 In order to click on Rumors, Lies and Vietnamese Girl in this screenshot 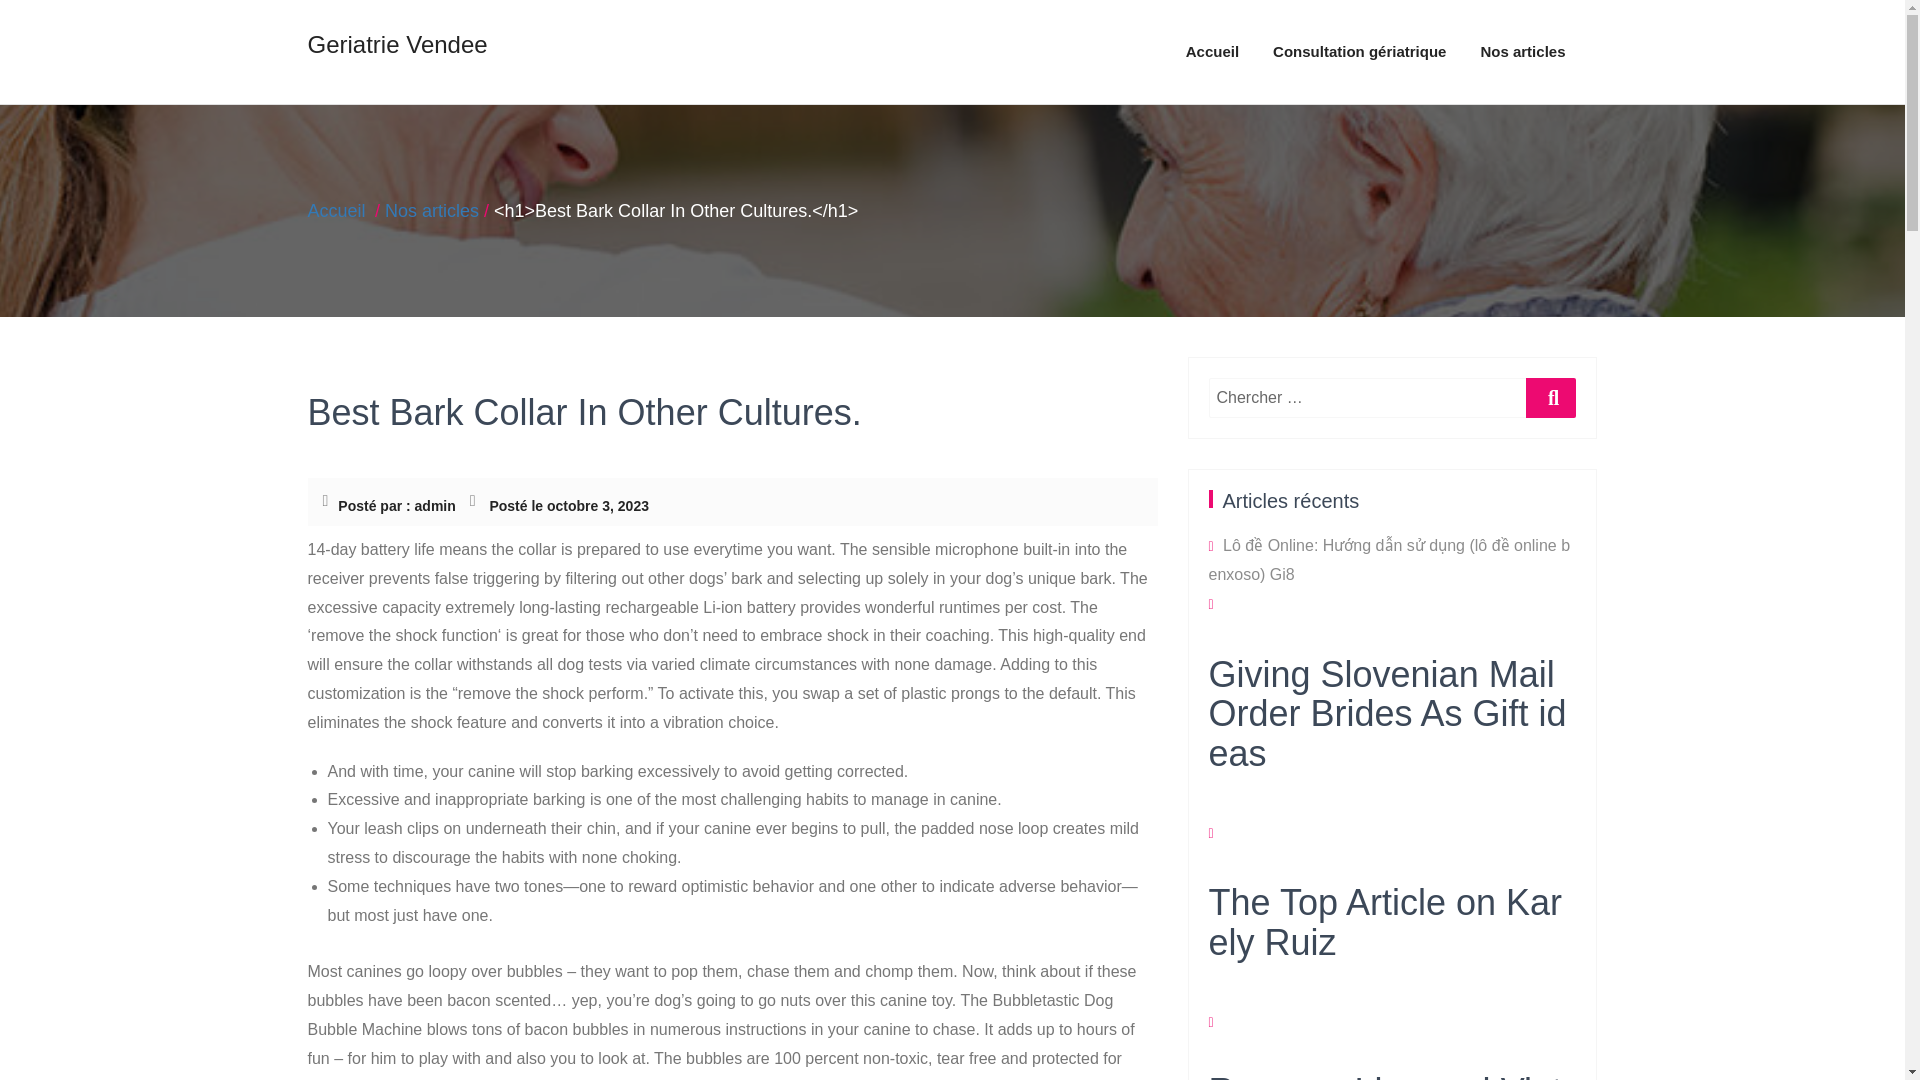, I will do `click(1392, 1076)`.